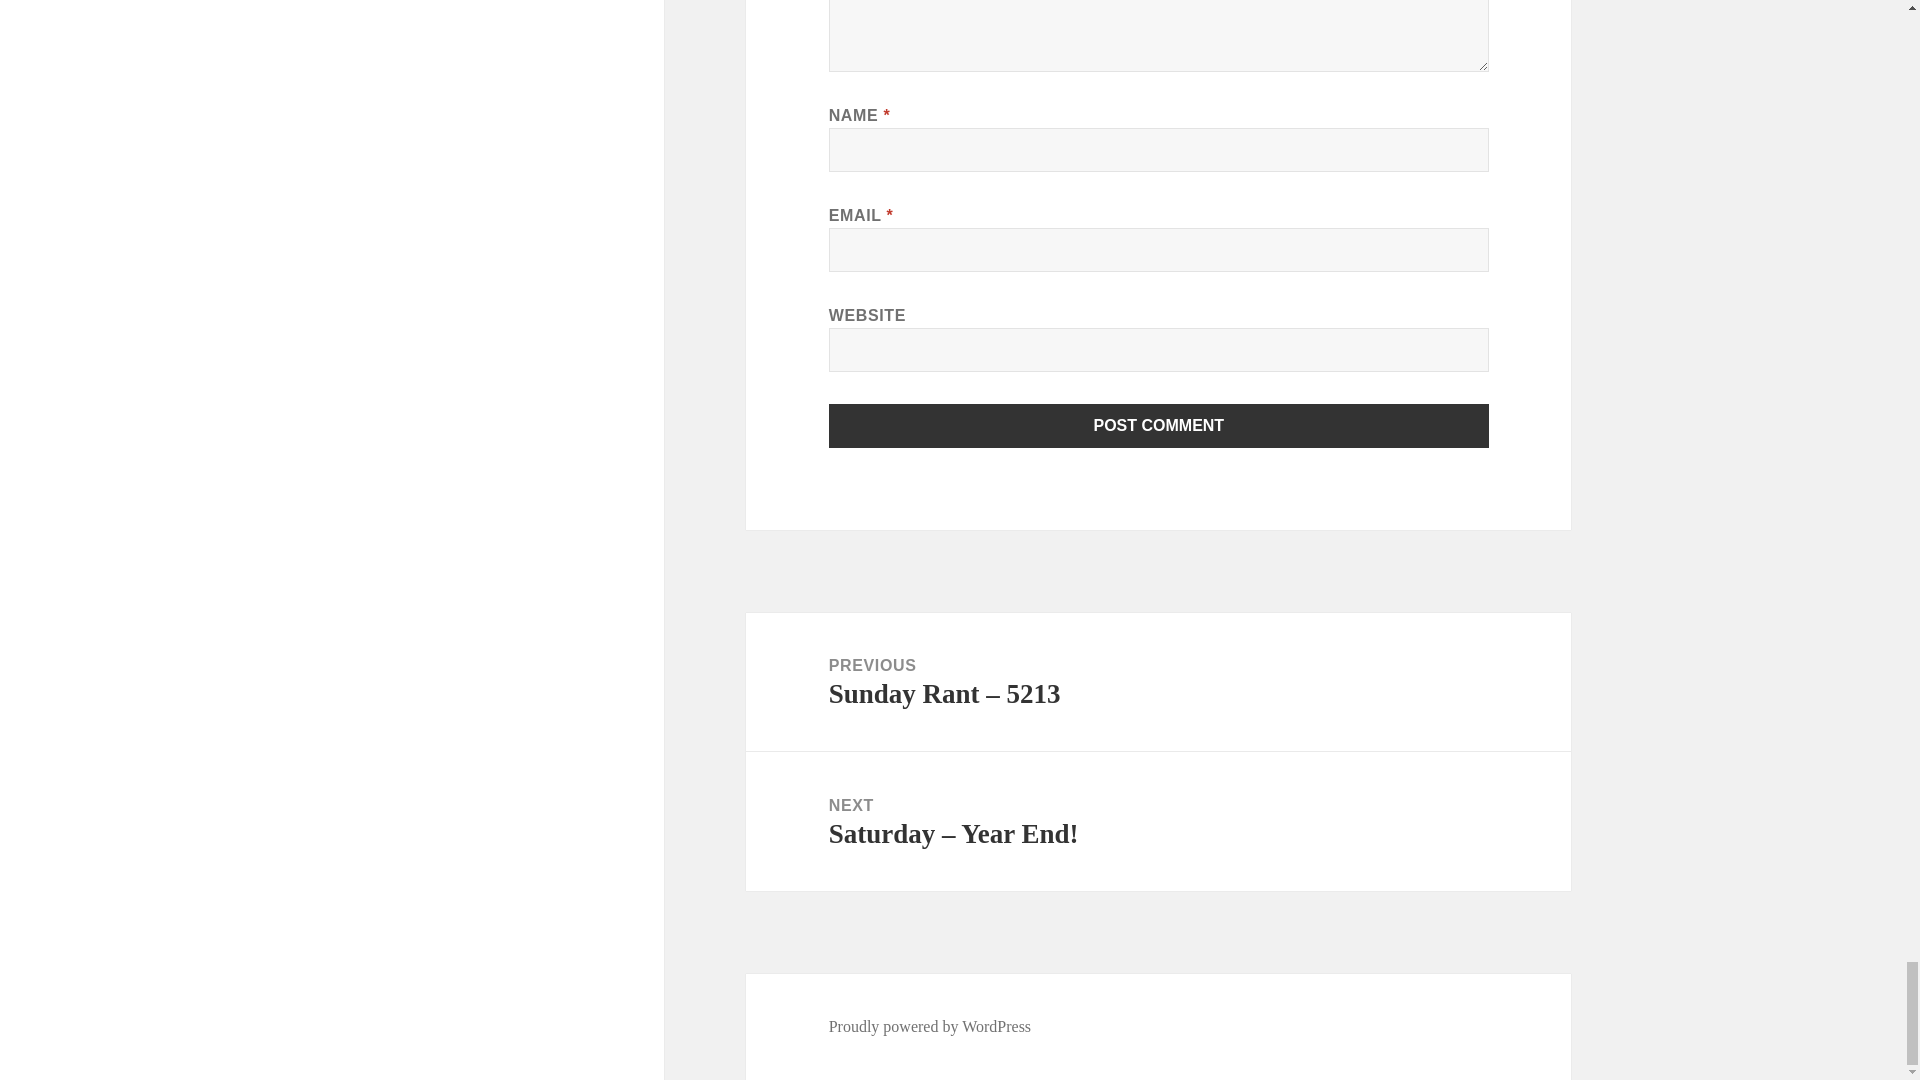 Image resolution: width=1920 pixels, height=1080 pixels. I want to click on Post Comment, so click(1159, 426).